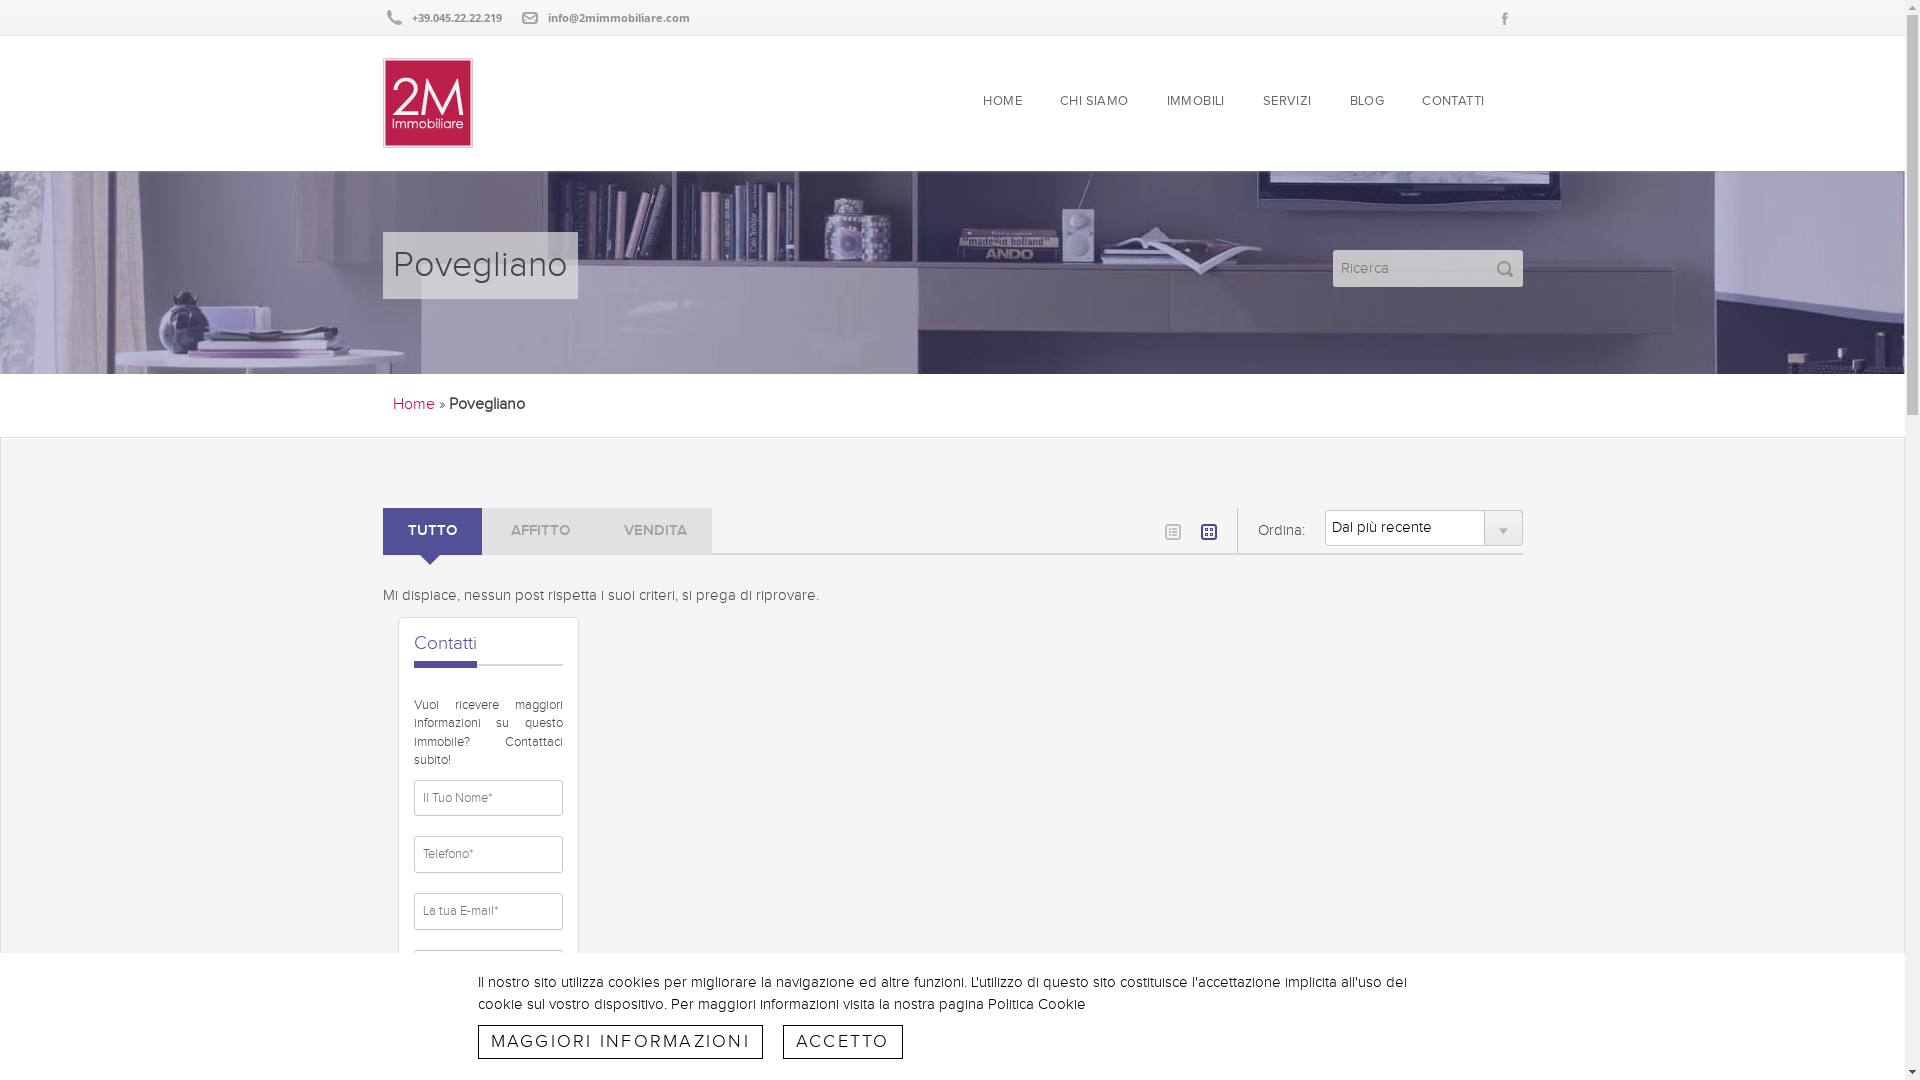 The height and width of the screenshot is (1080, 1920). I want to click on CONTATTI, so click(1453, 102).